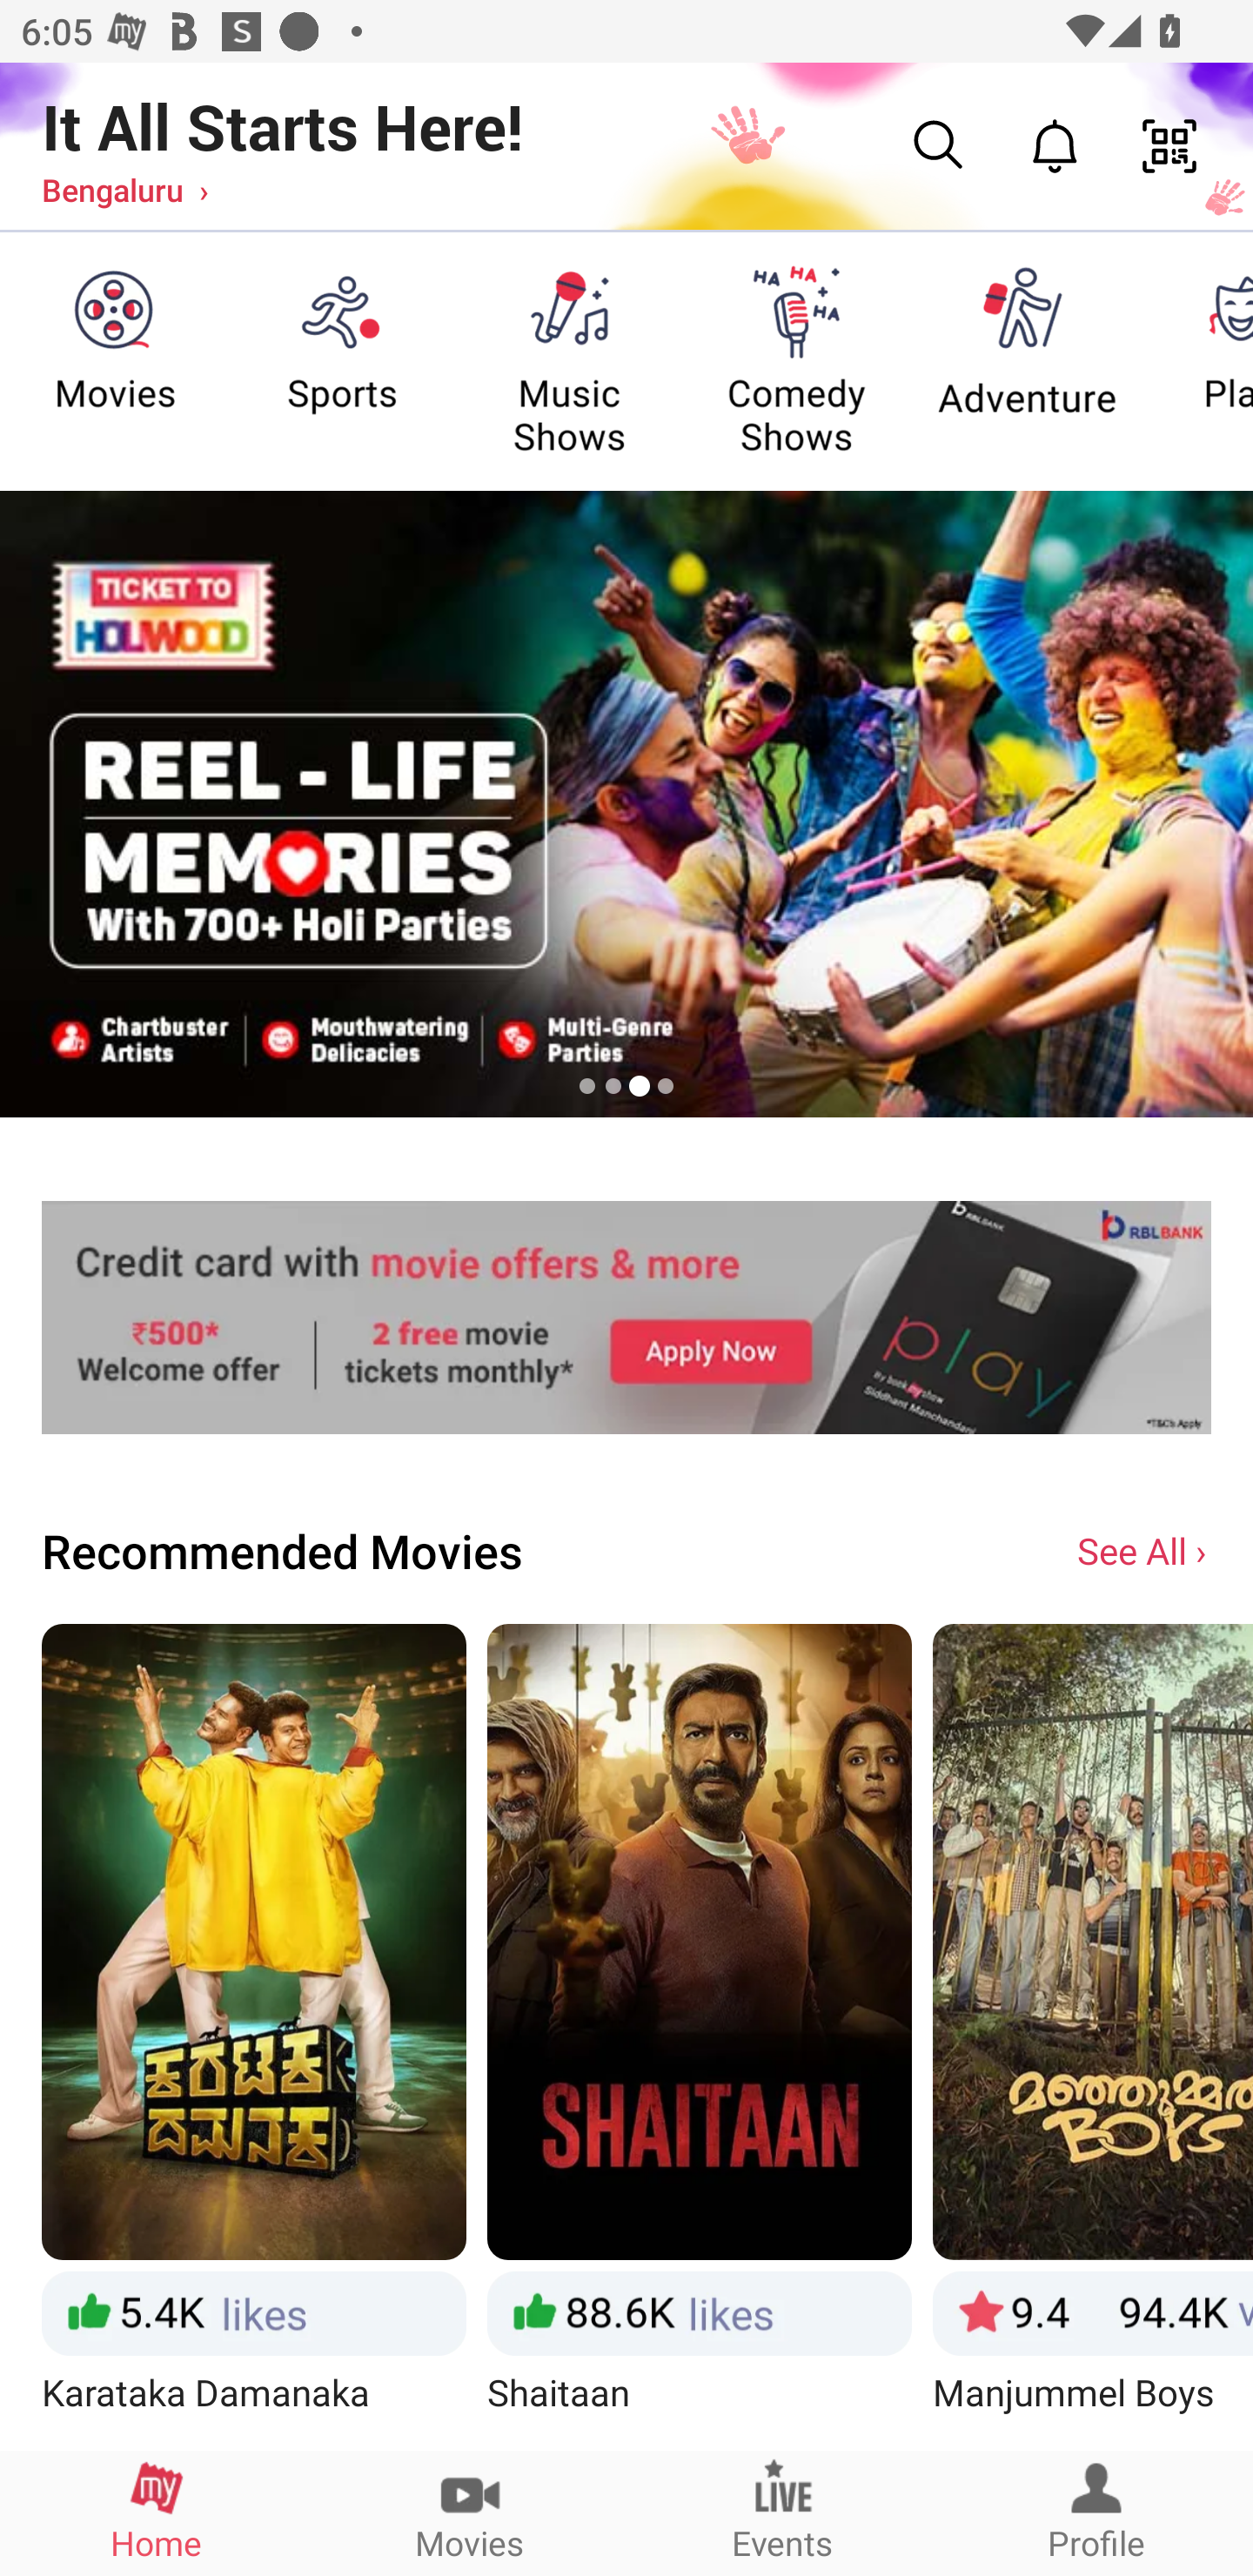 This screenshot has height=2576, width=1253. What do you see at coordinates (470, 2512) in the screenshot?
I see `Movies` at bounding box center [470, 2512].